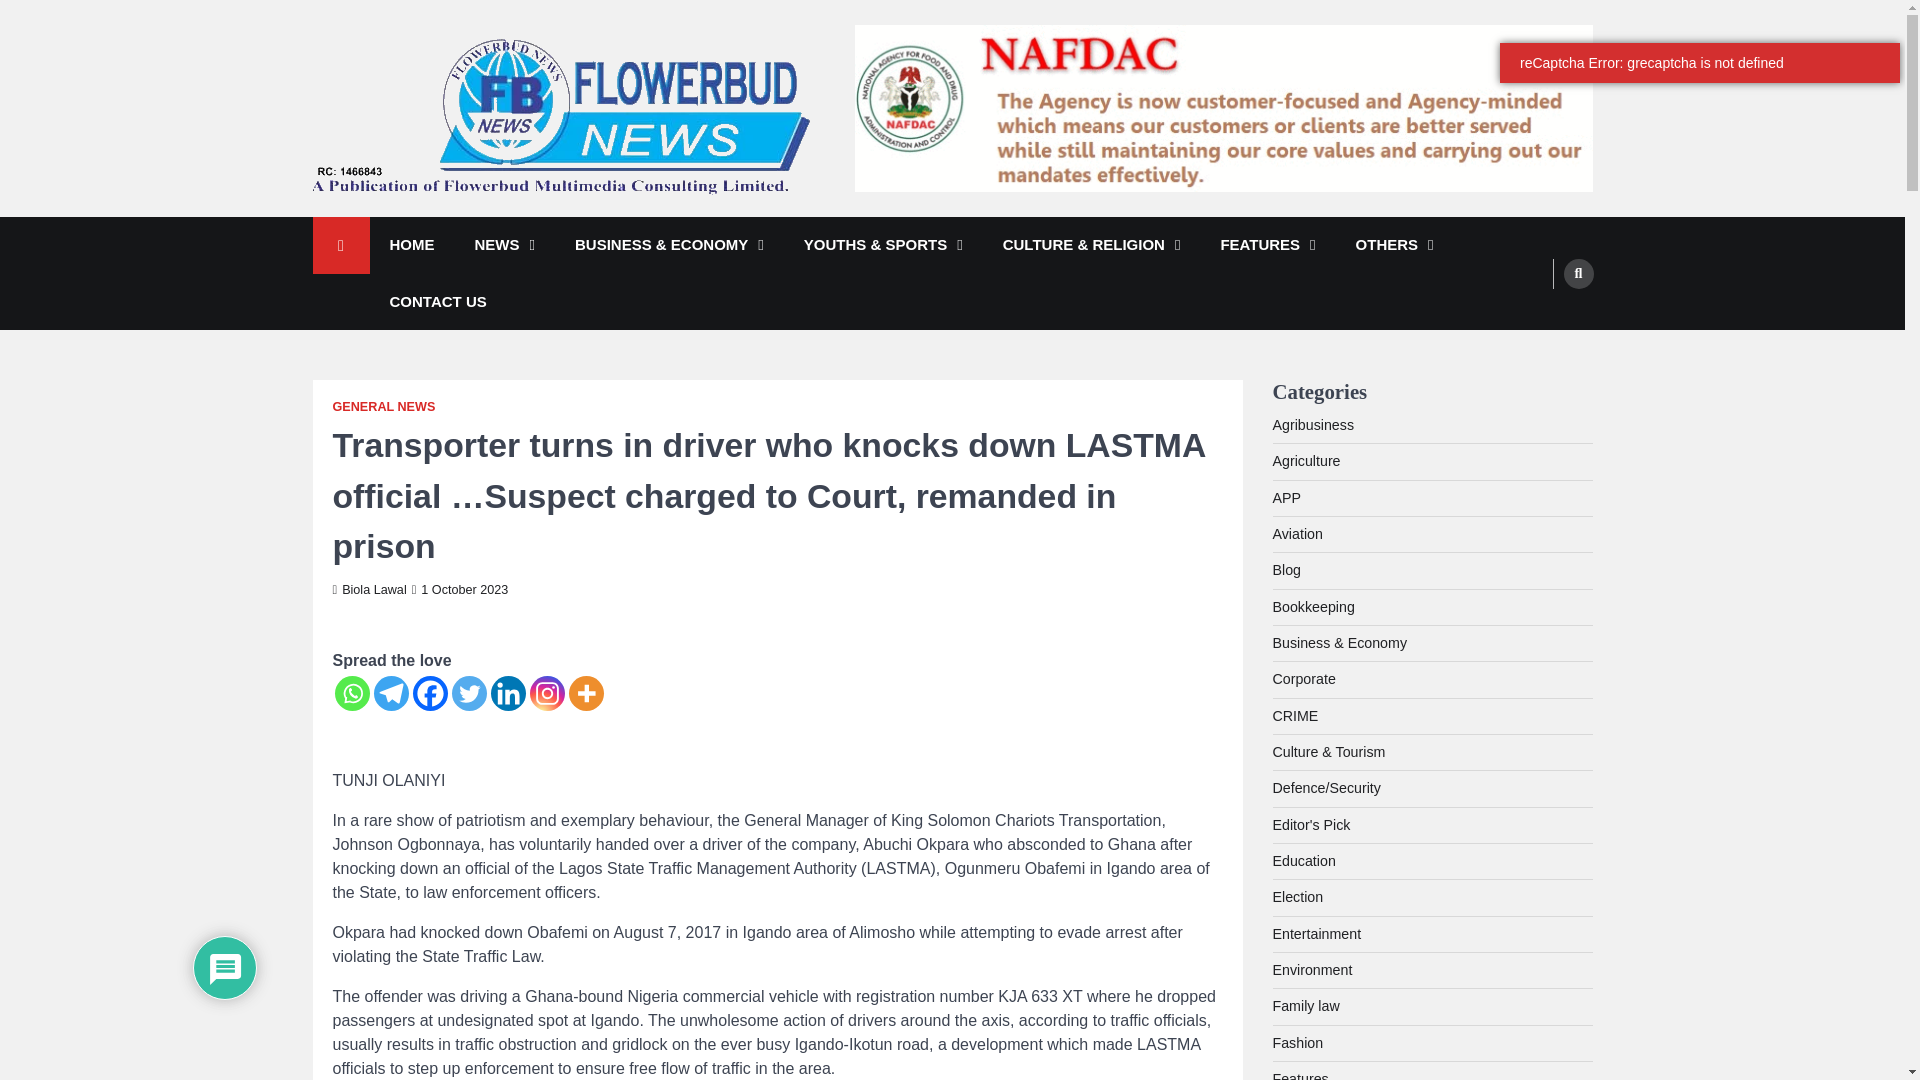 The image size is (1920, 1080). Describe the element at coordinates (469, 693) in the screenshot. I see `Twitter` at that location.